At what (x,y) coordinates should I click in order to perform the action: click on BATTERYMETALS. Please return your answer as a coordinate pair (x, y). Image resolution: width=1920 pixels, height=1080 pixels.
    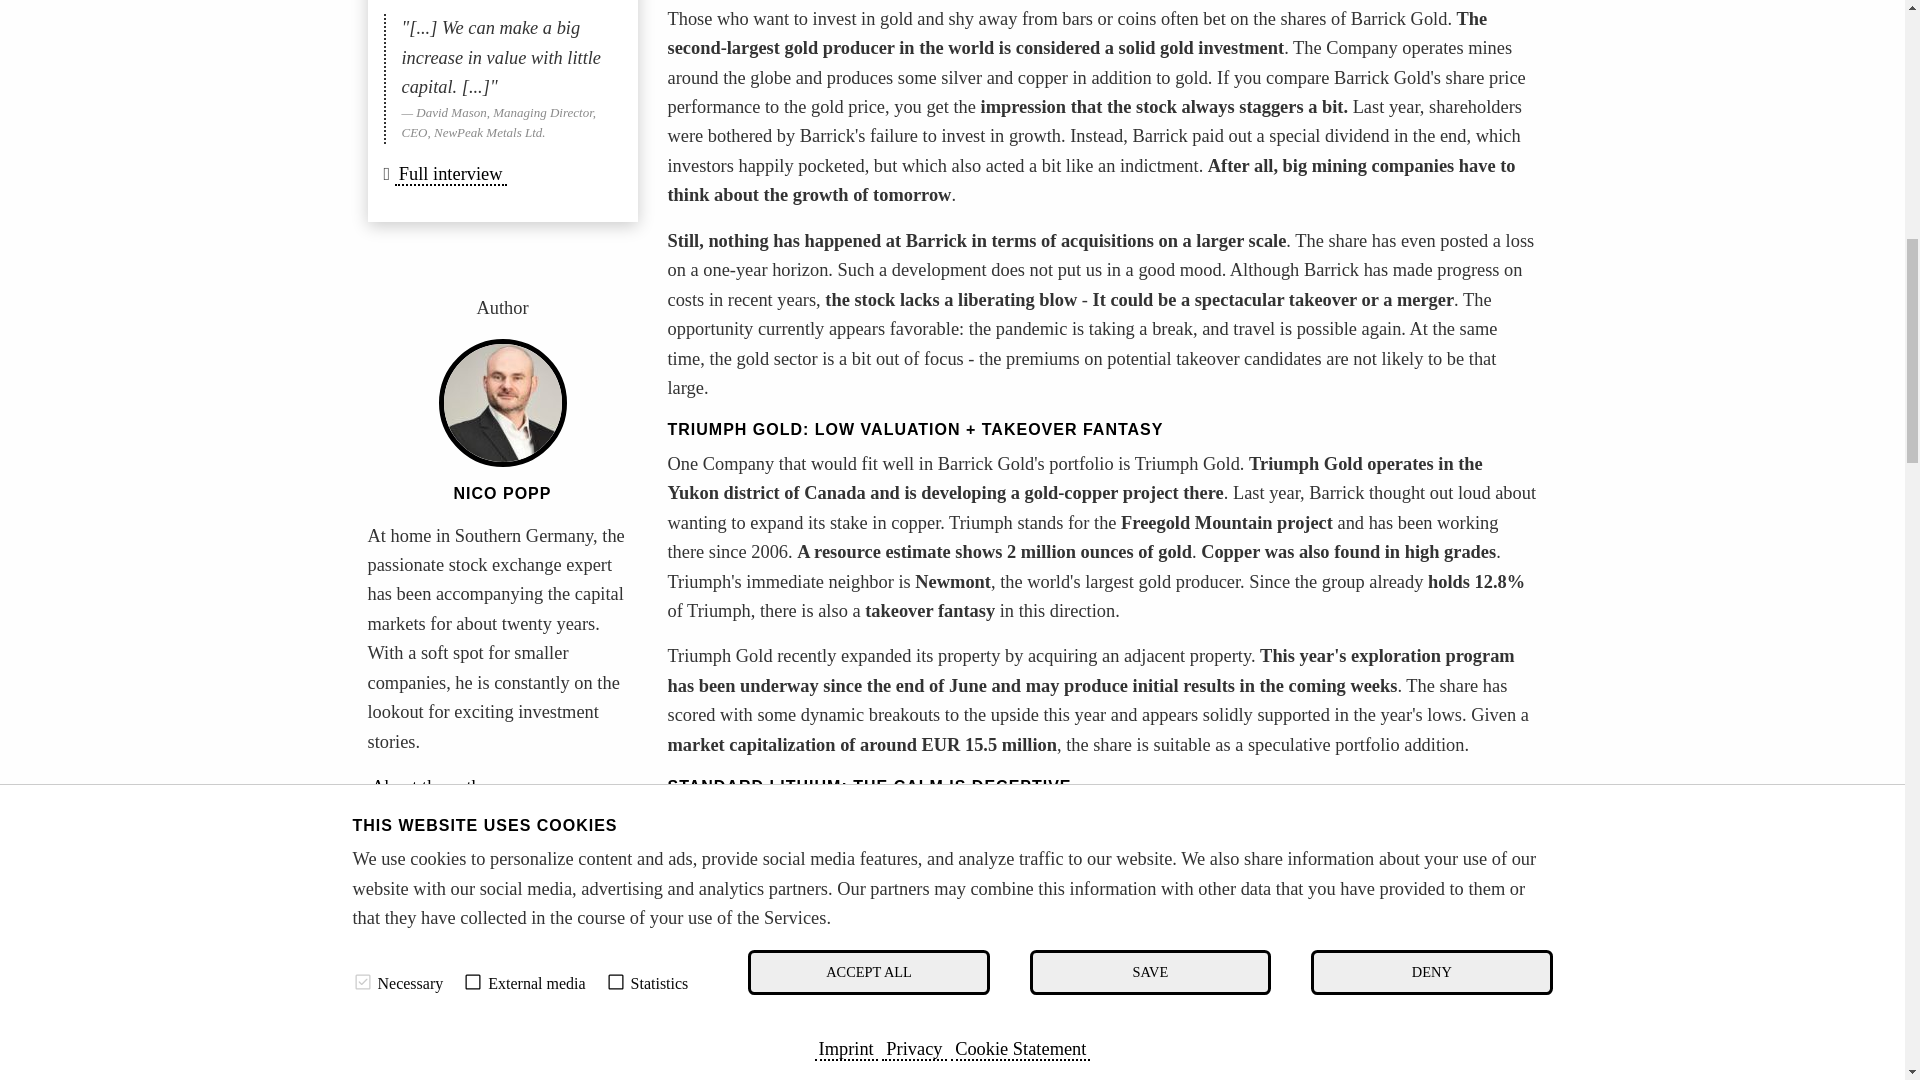
    Looking at the image, I should click on (552, 986).